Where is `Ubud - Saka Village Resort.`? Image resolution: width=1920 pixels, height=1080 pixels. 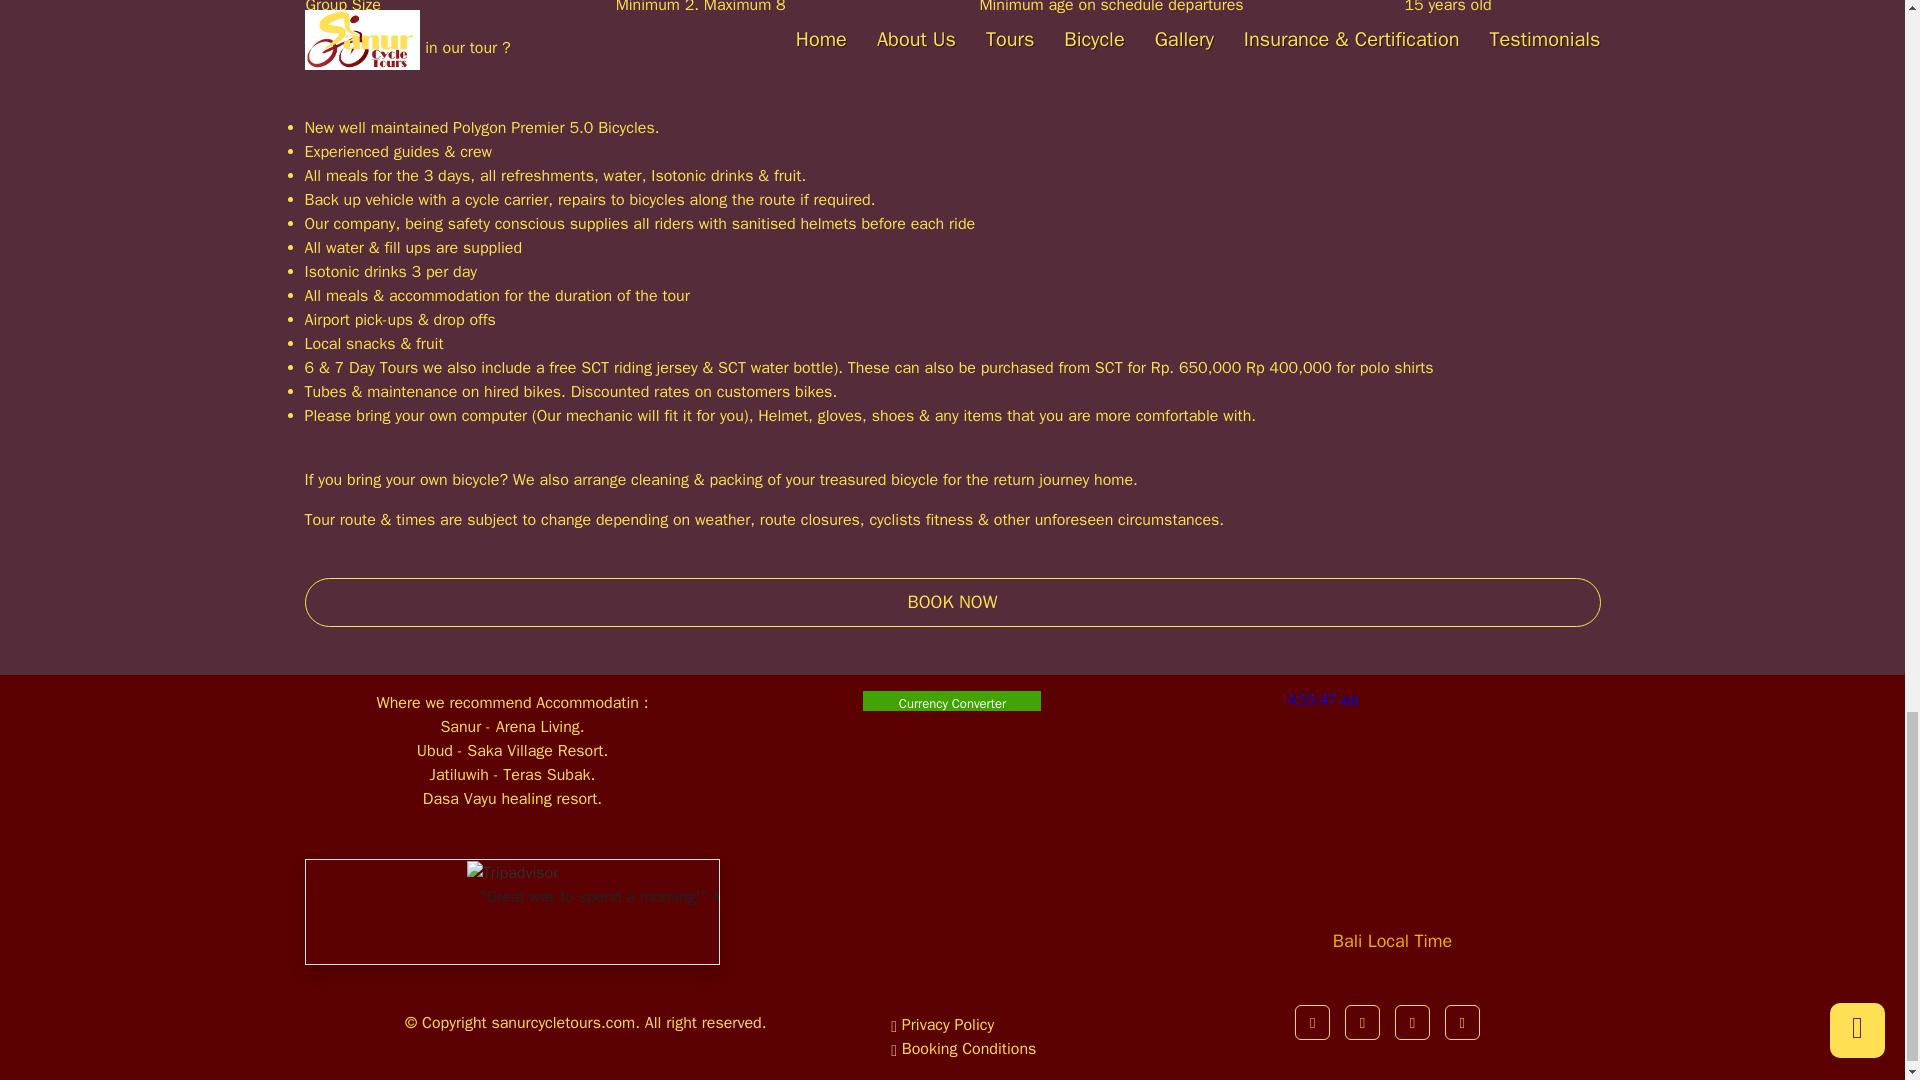 Ubud - Saka Village Resort. is located at coordinates (512, 750).